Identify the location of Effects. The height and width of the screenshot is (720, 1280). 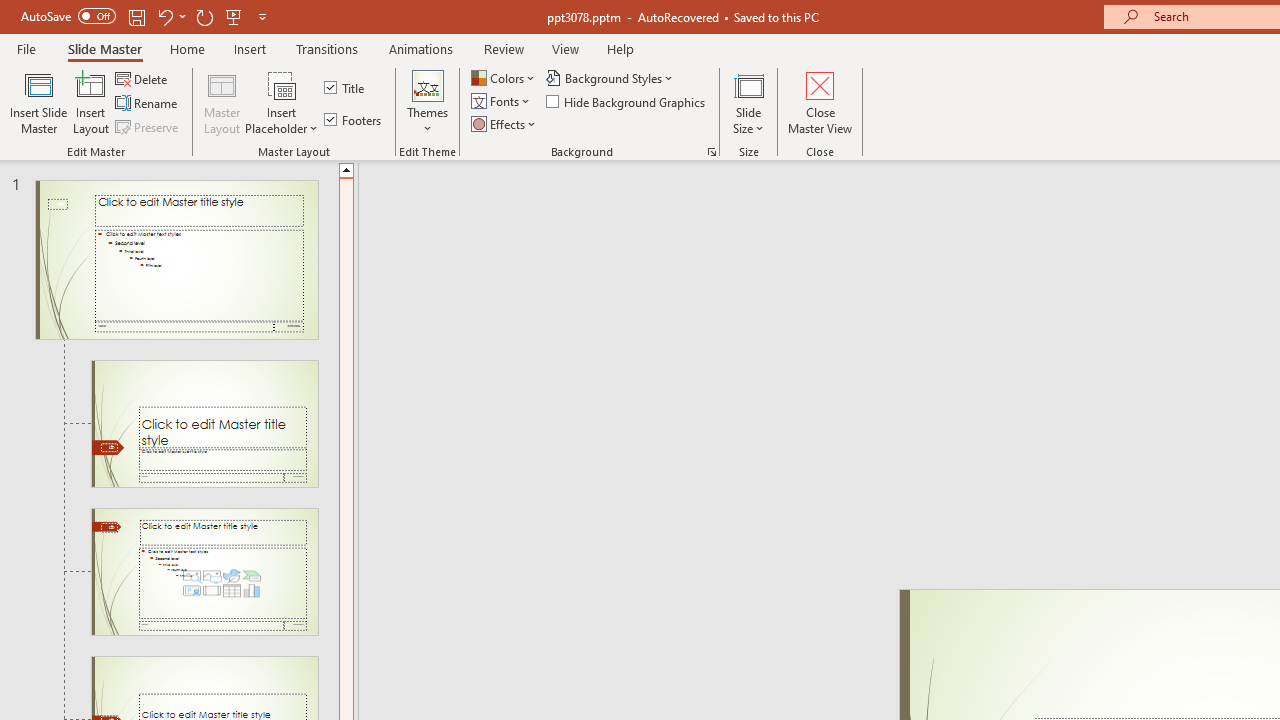
(505, 124).